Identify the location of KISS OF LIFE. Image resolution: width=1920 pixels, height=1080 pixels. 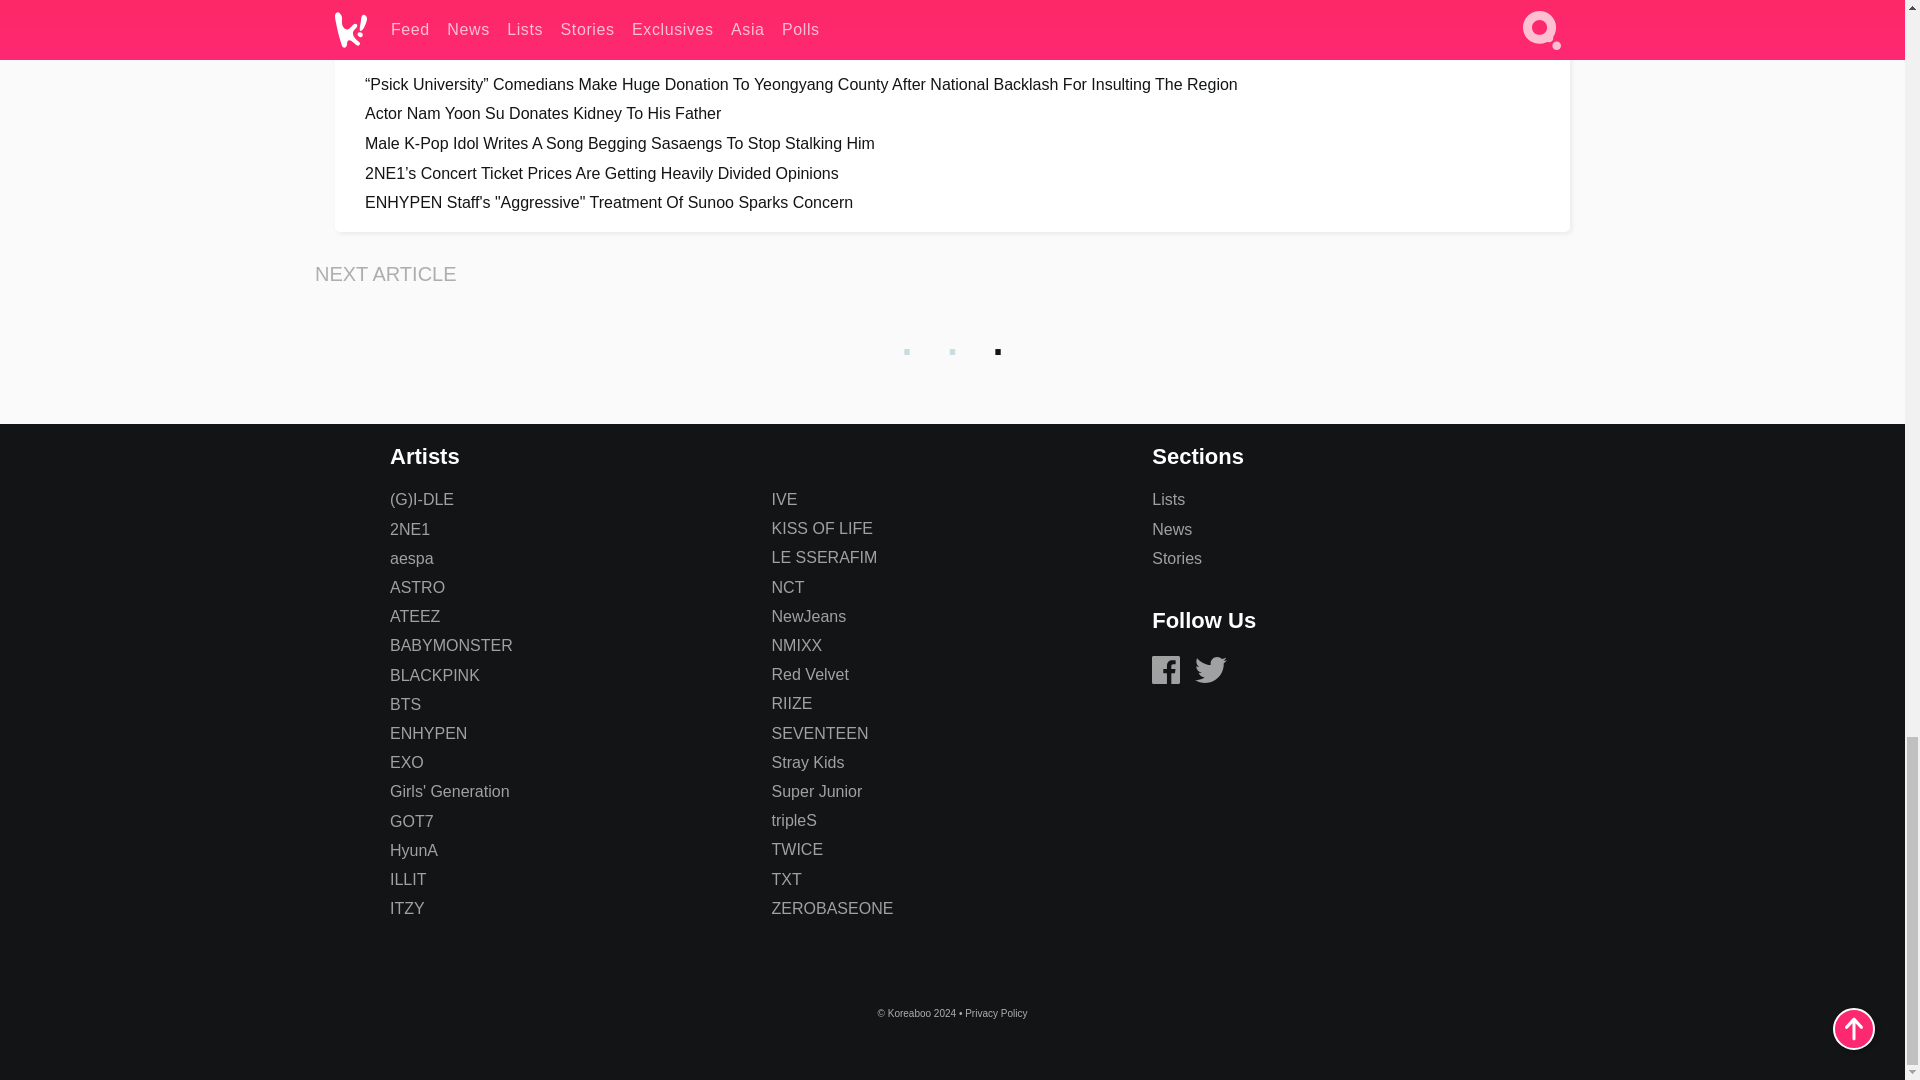
(822, 528).